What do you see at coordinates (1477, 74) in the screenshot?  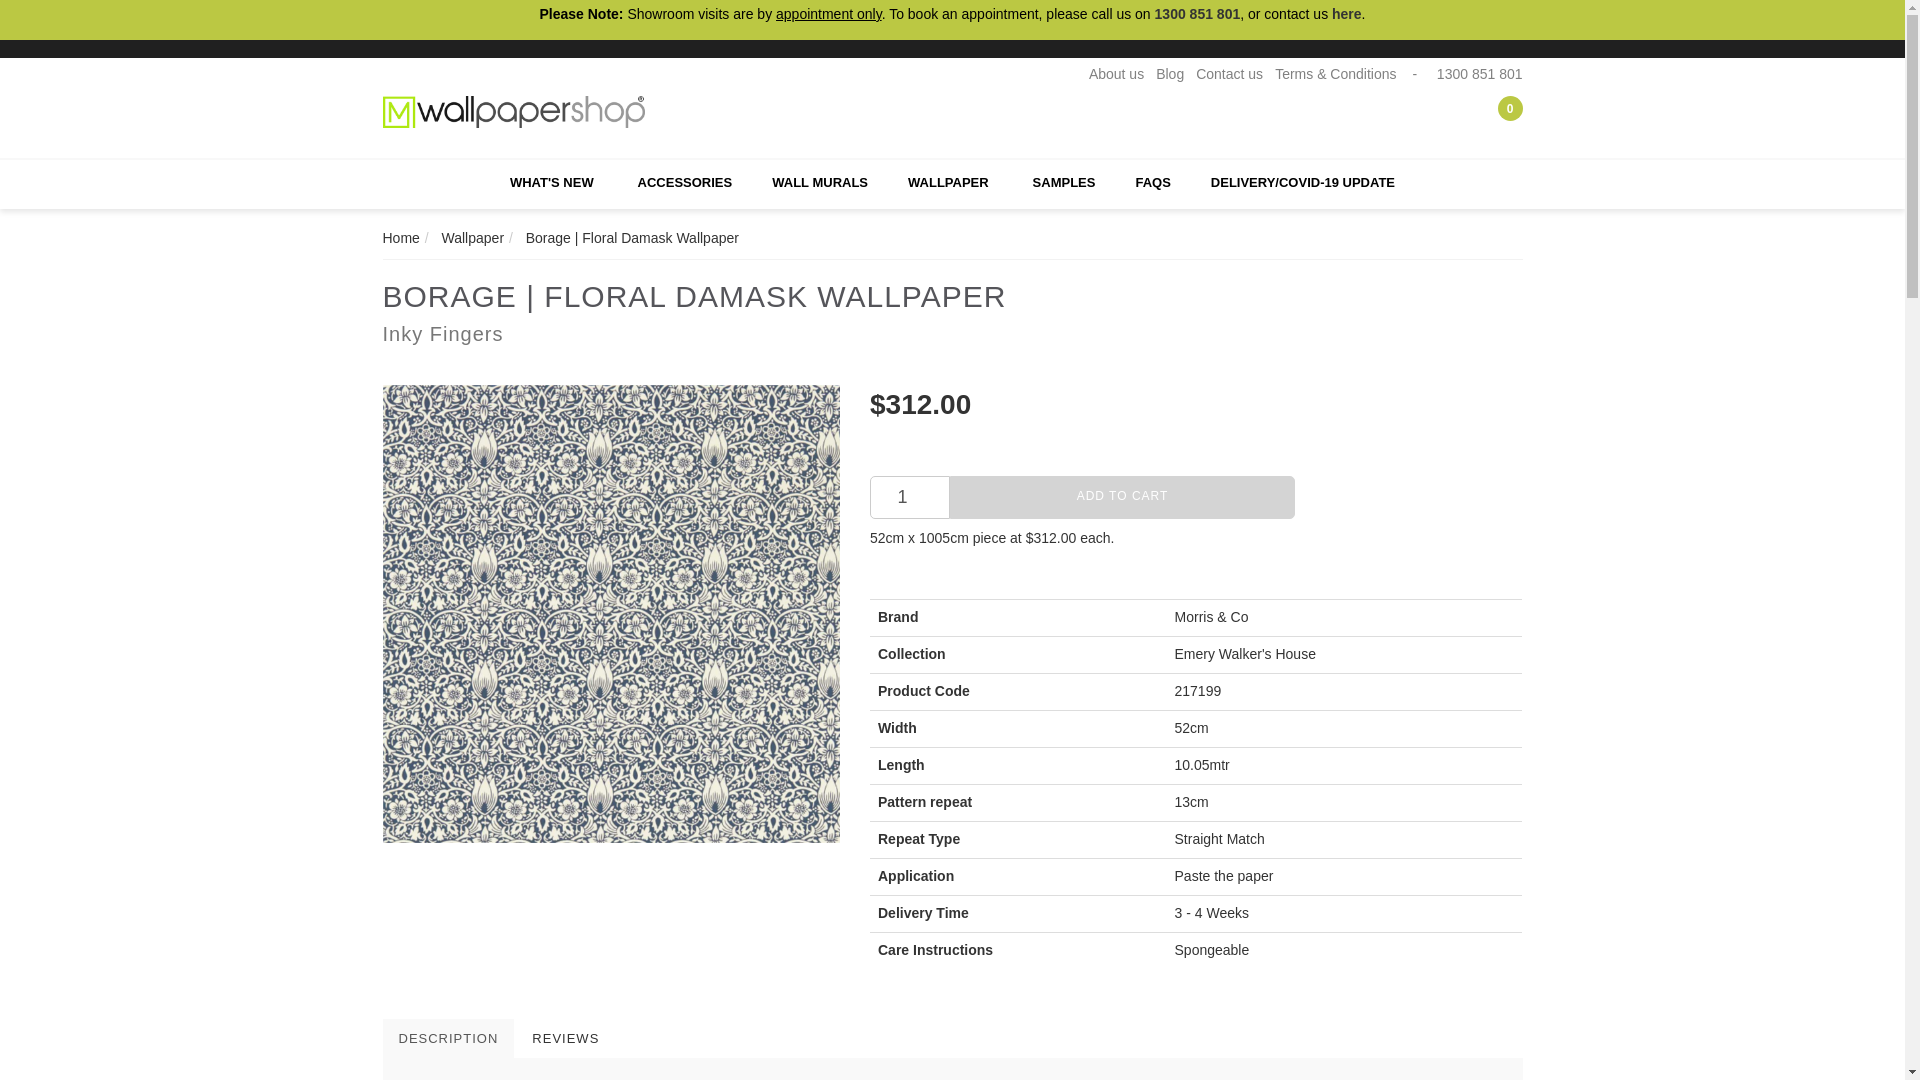 I see ` 1300 851 801` at bounding box center [1477, 74].